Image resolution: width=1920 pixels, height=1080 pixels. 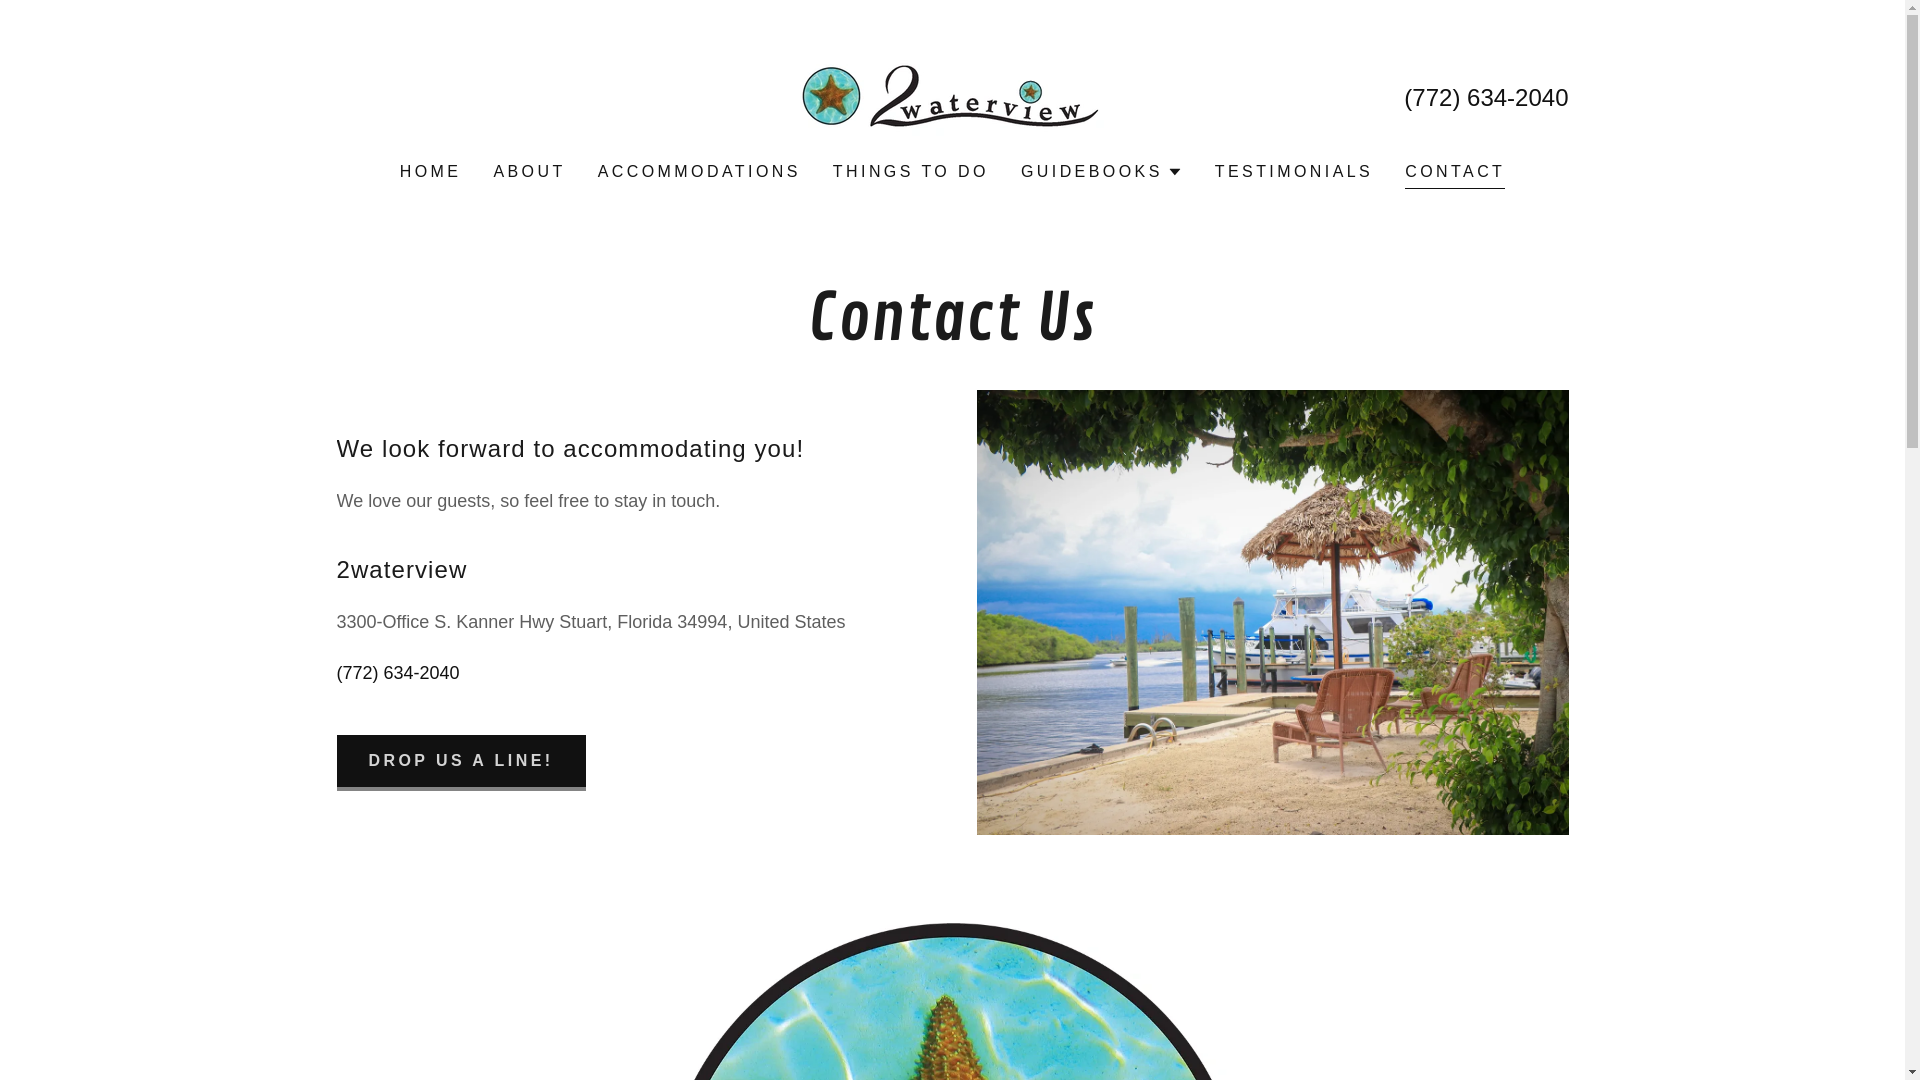 I want to click on DROP US A LINE!, so click(x=460, y=763).